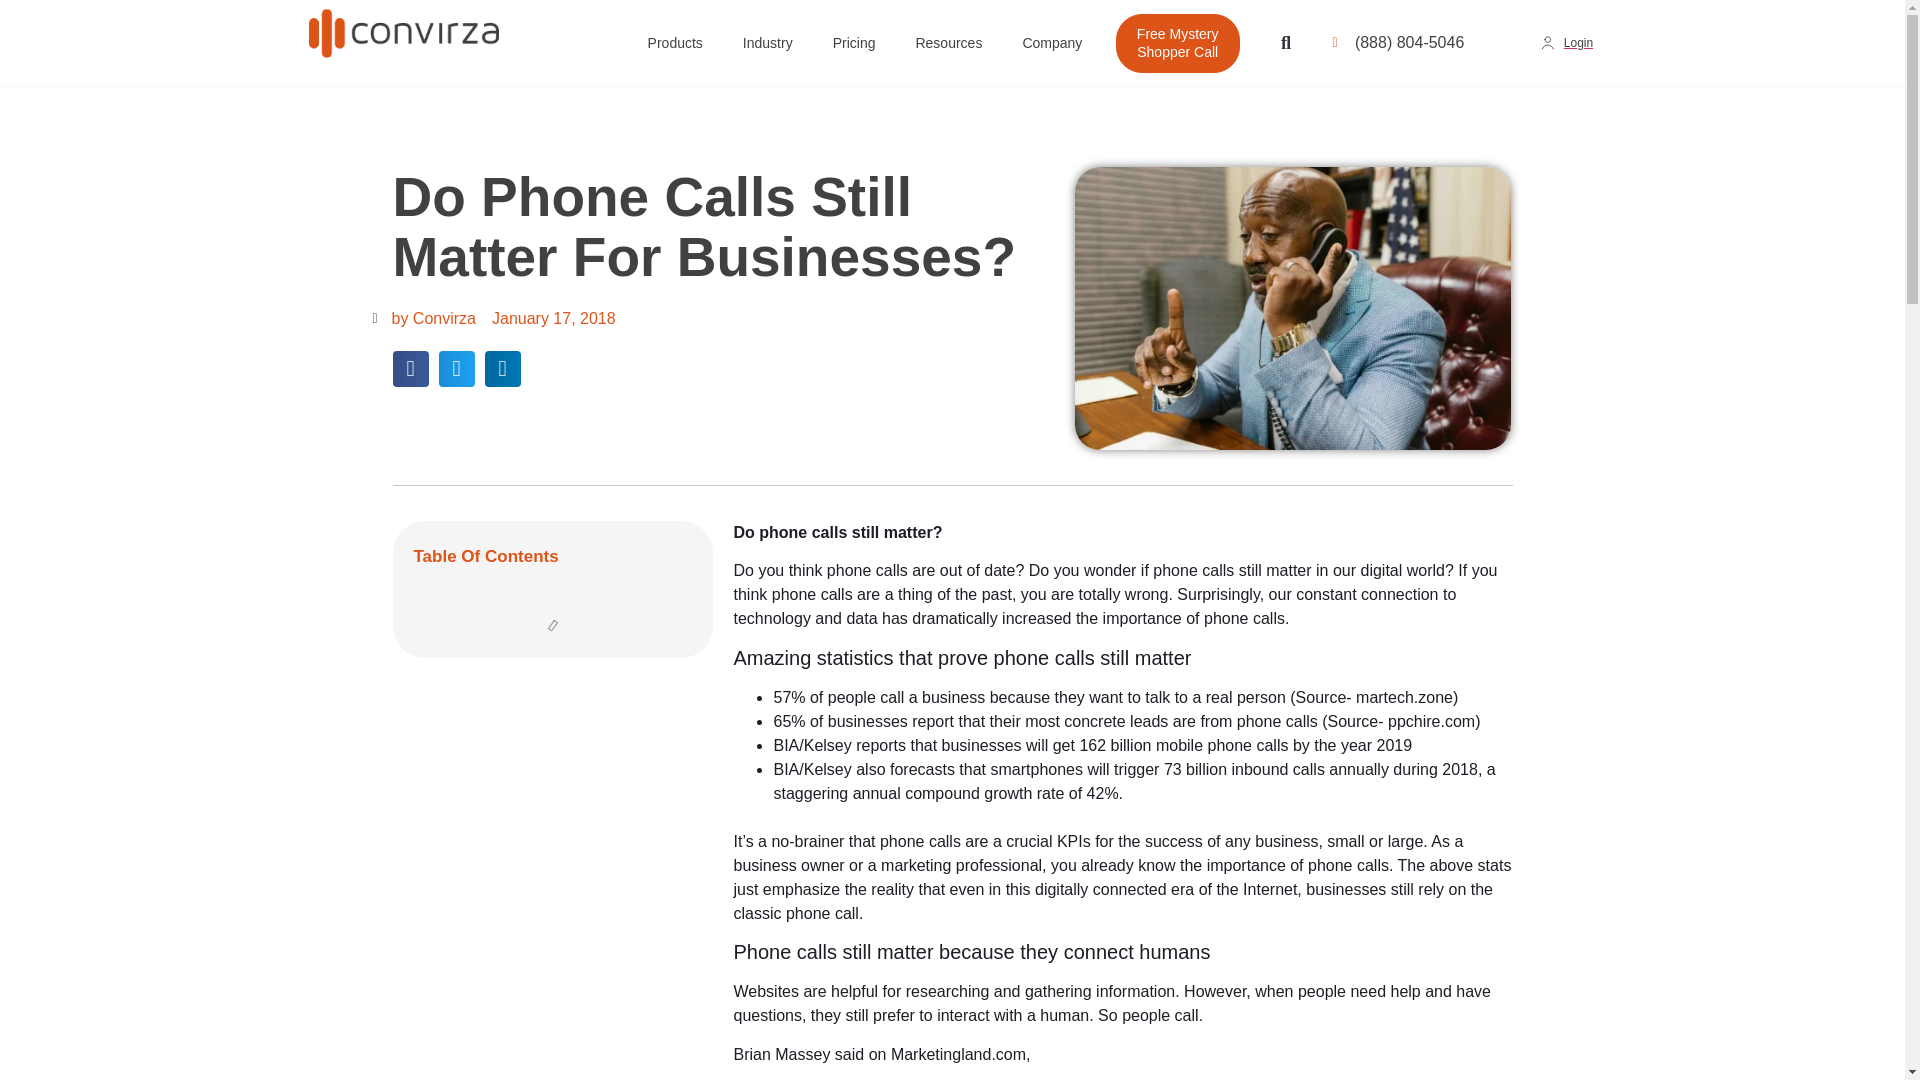 This screenshot has width=1920, height=1080. Describe the element at coordinates (675, 43) in the screenshot. I see `Products` at that location.